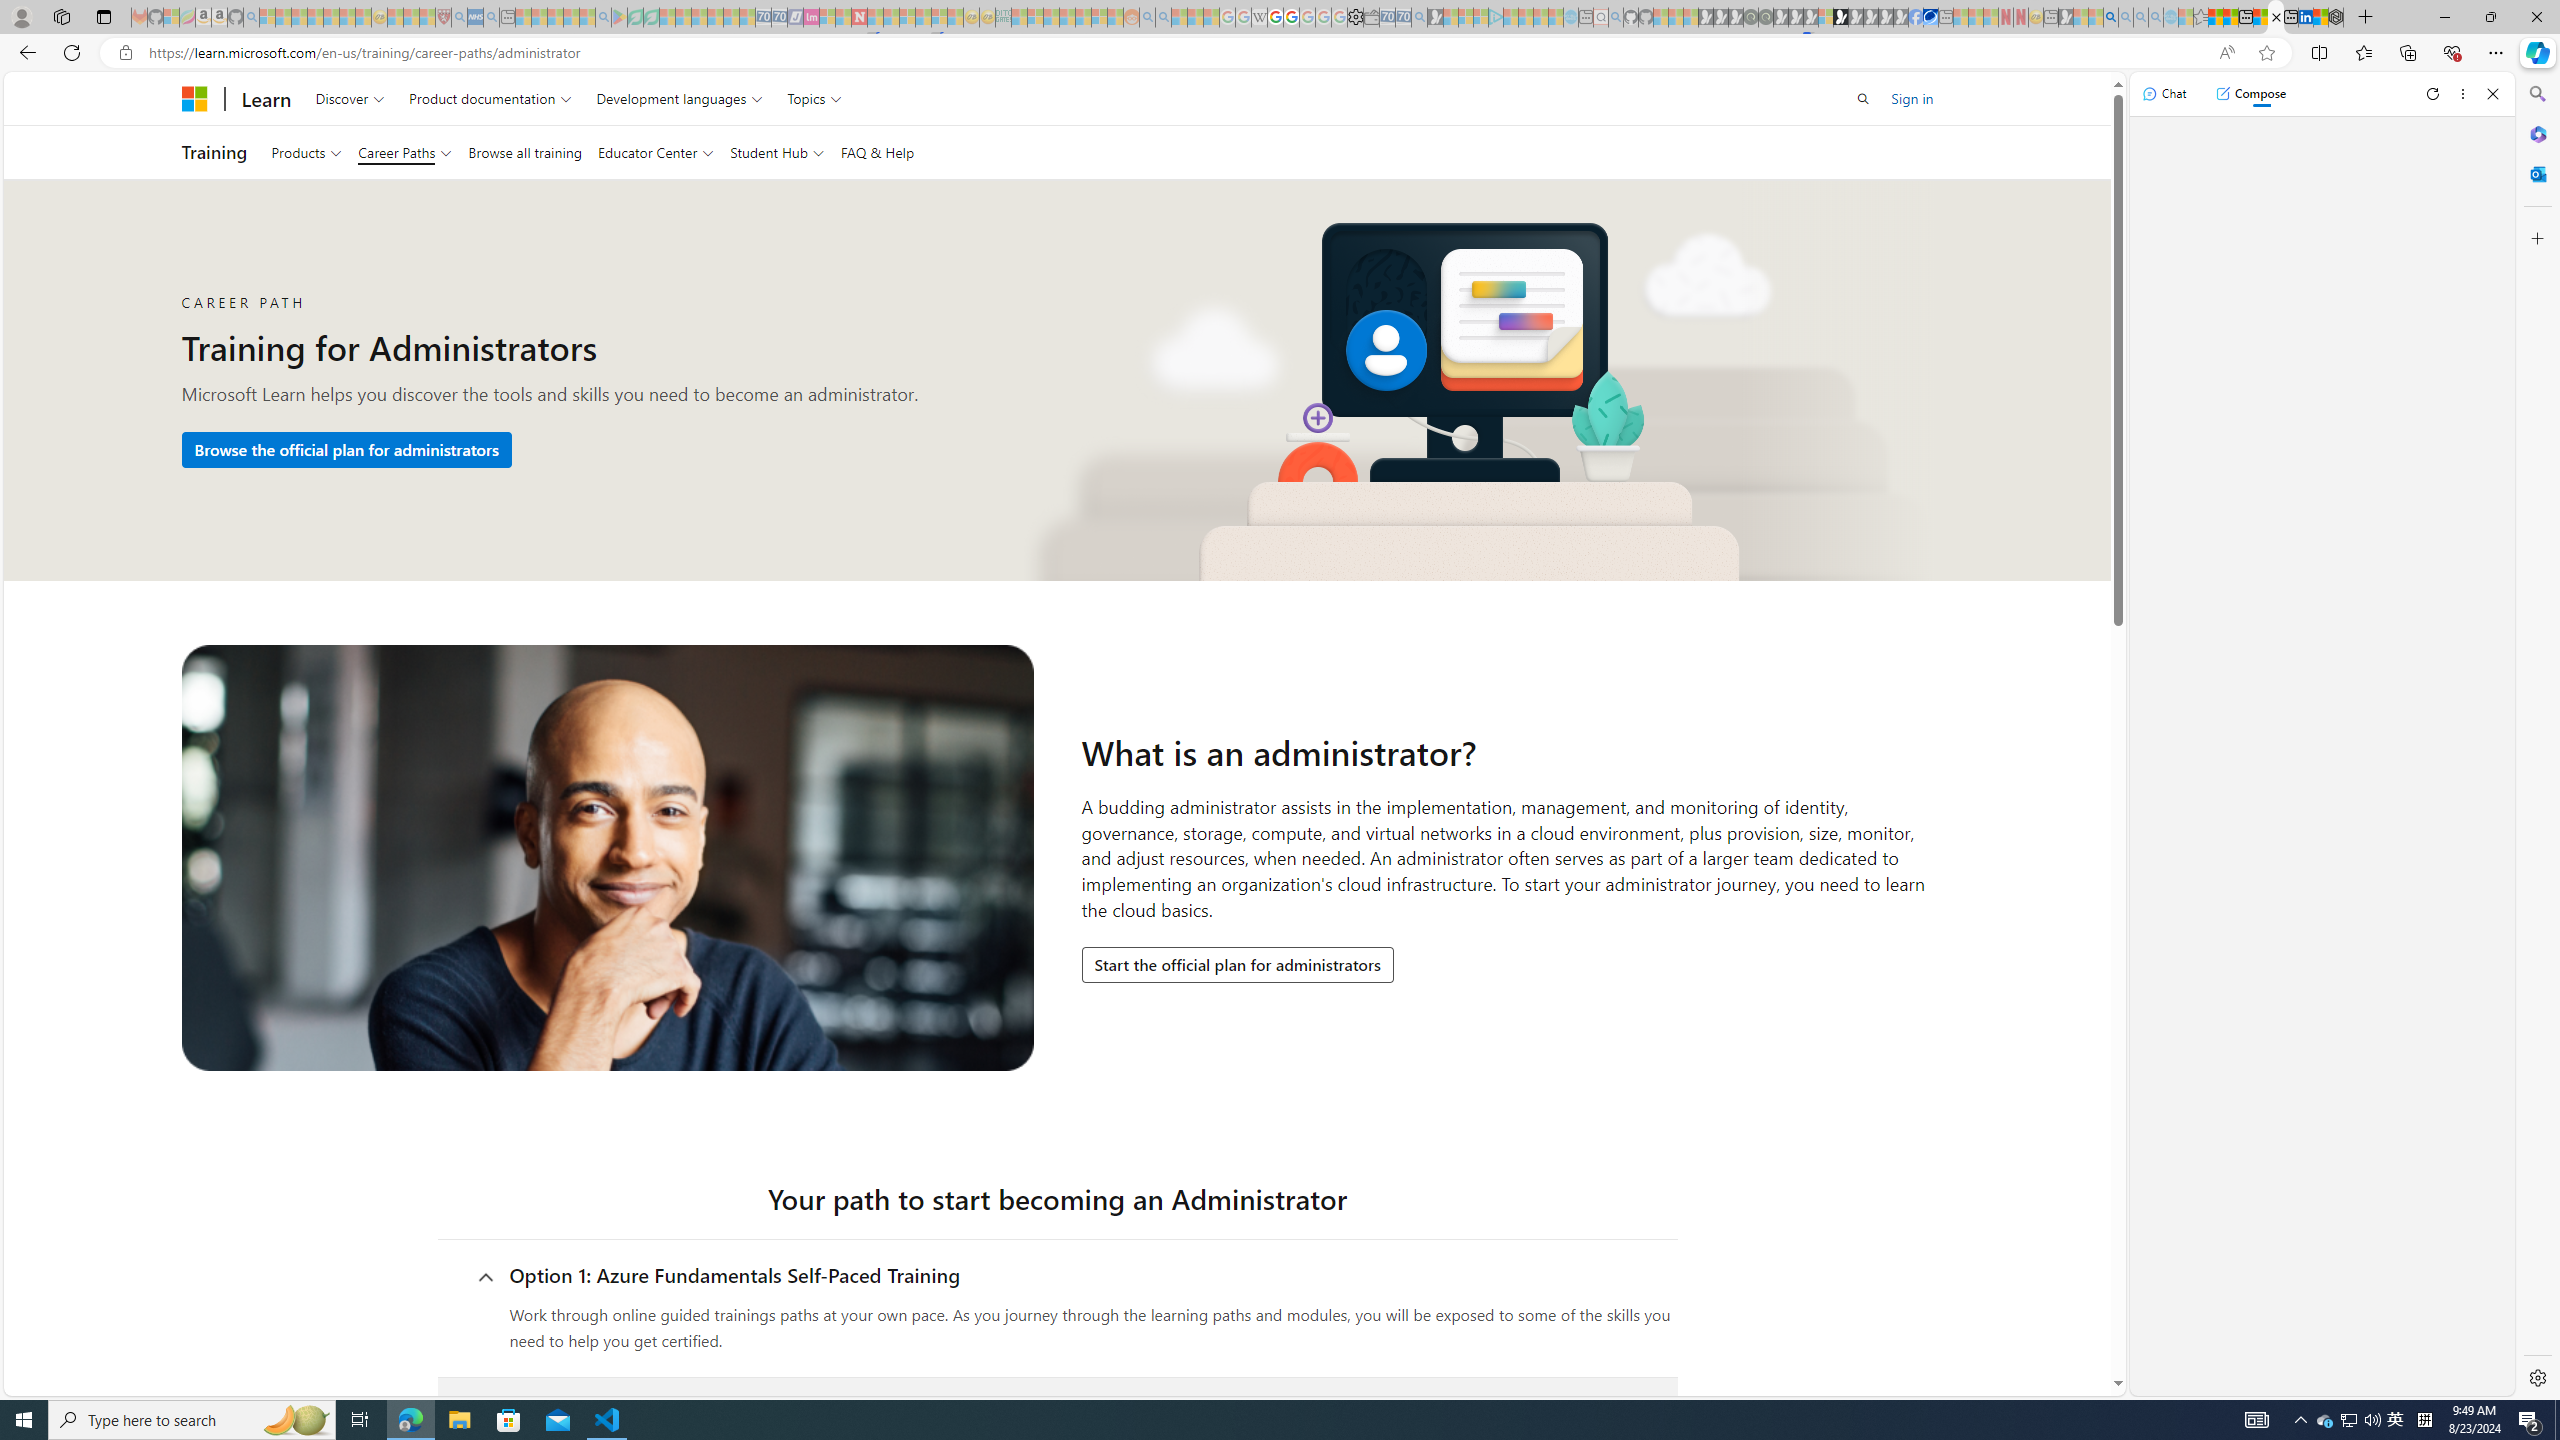 This screenshot has width=2560, height=1440. What do you see at coordinates (524, 152) in the screenshot?
I see `Browse all training` at bounding box center [524, 152].